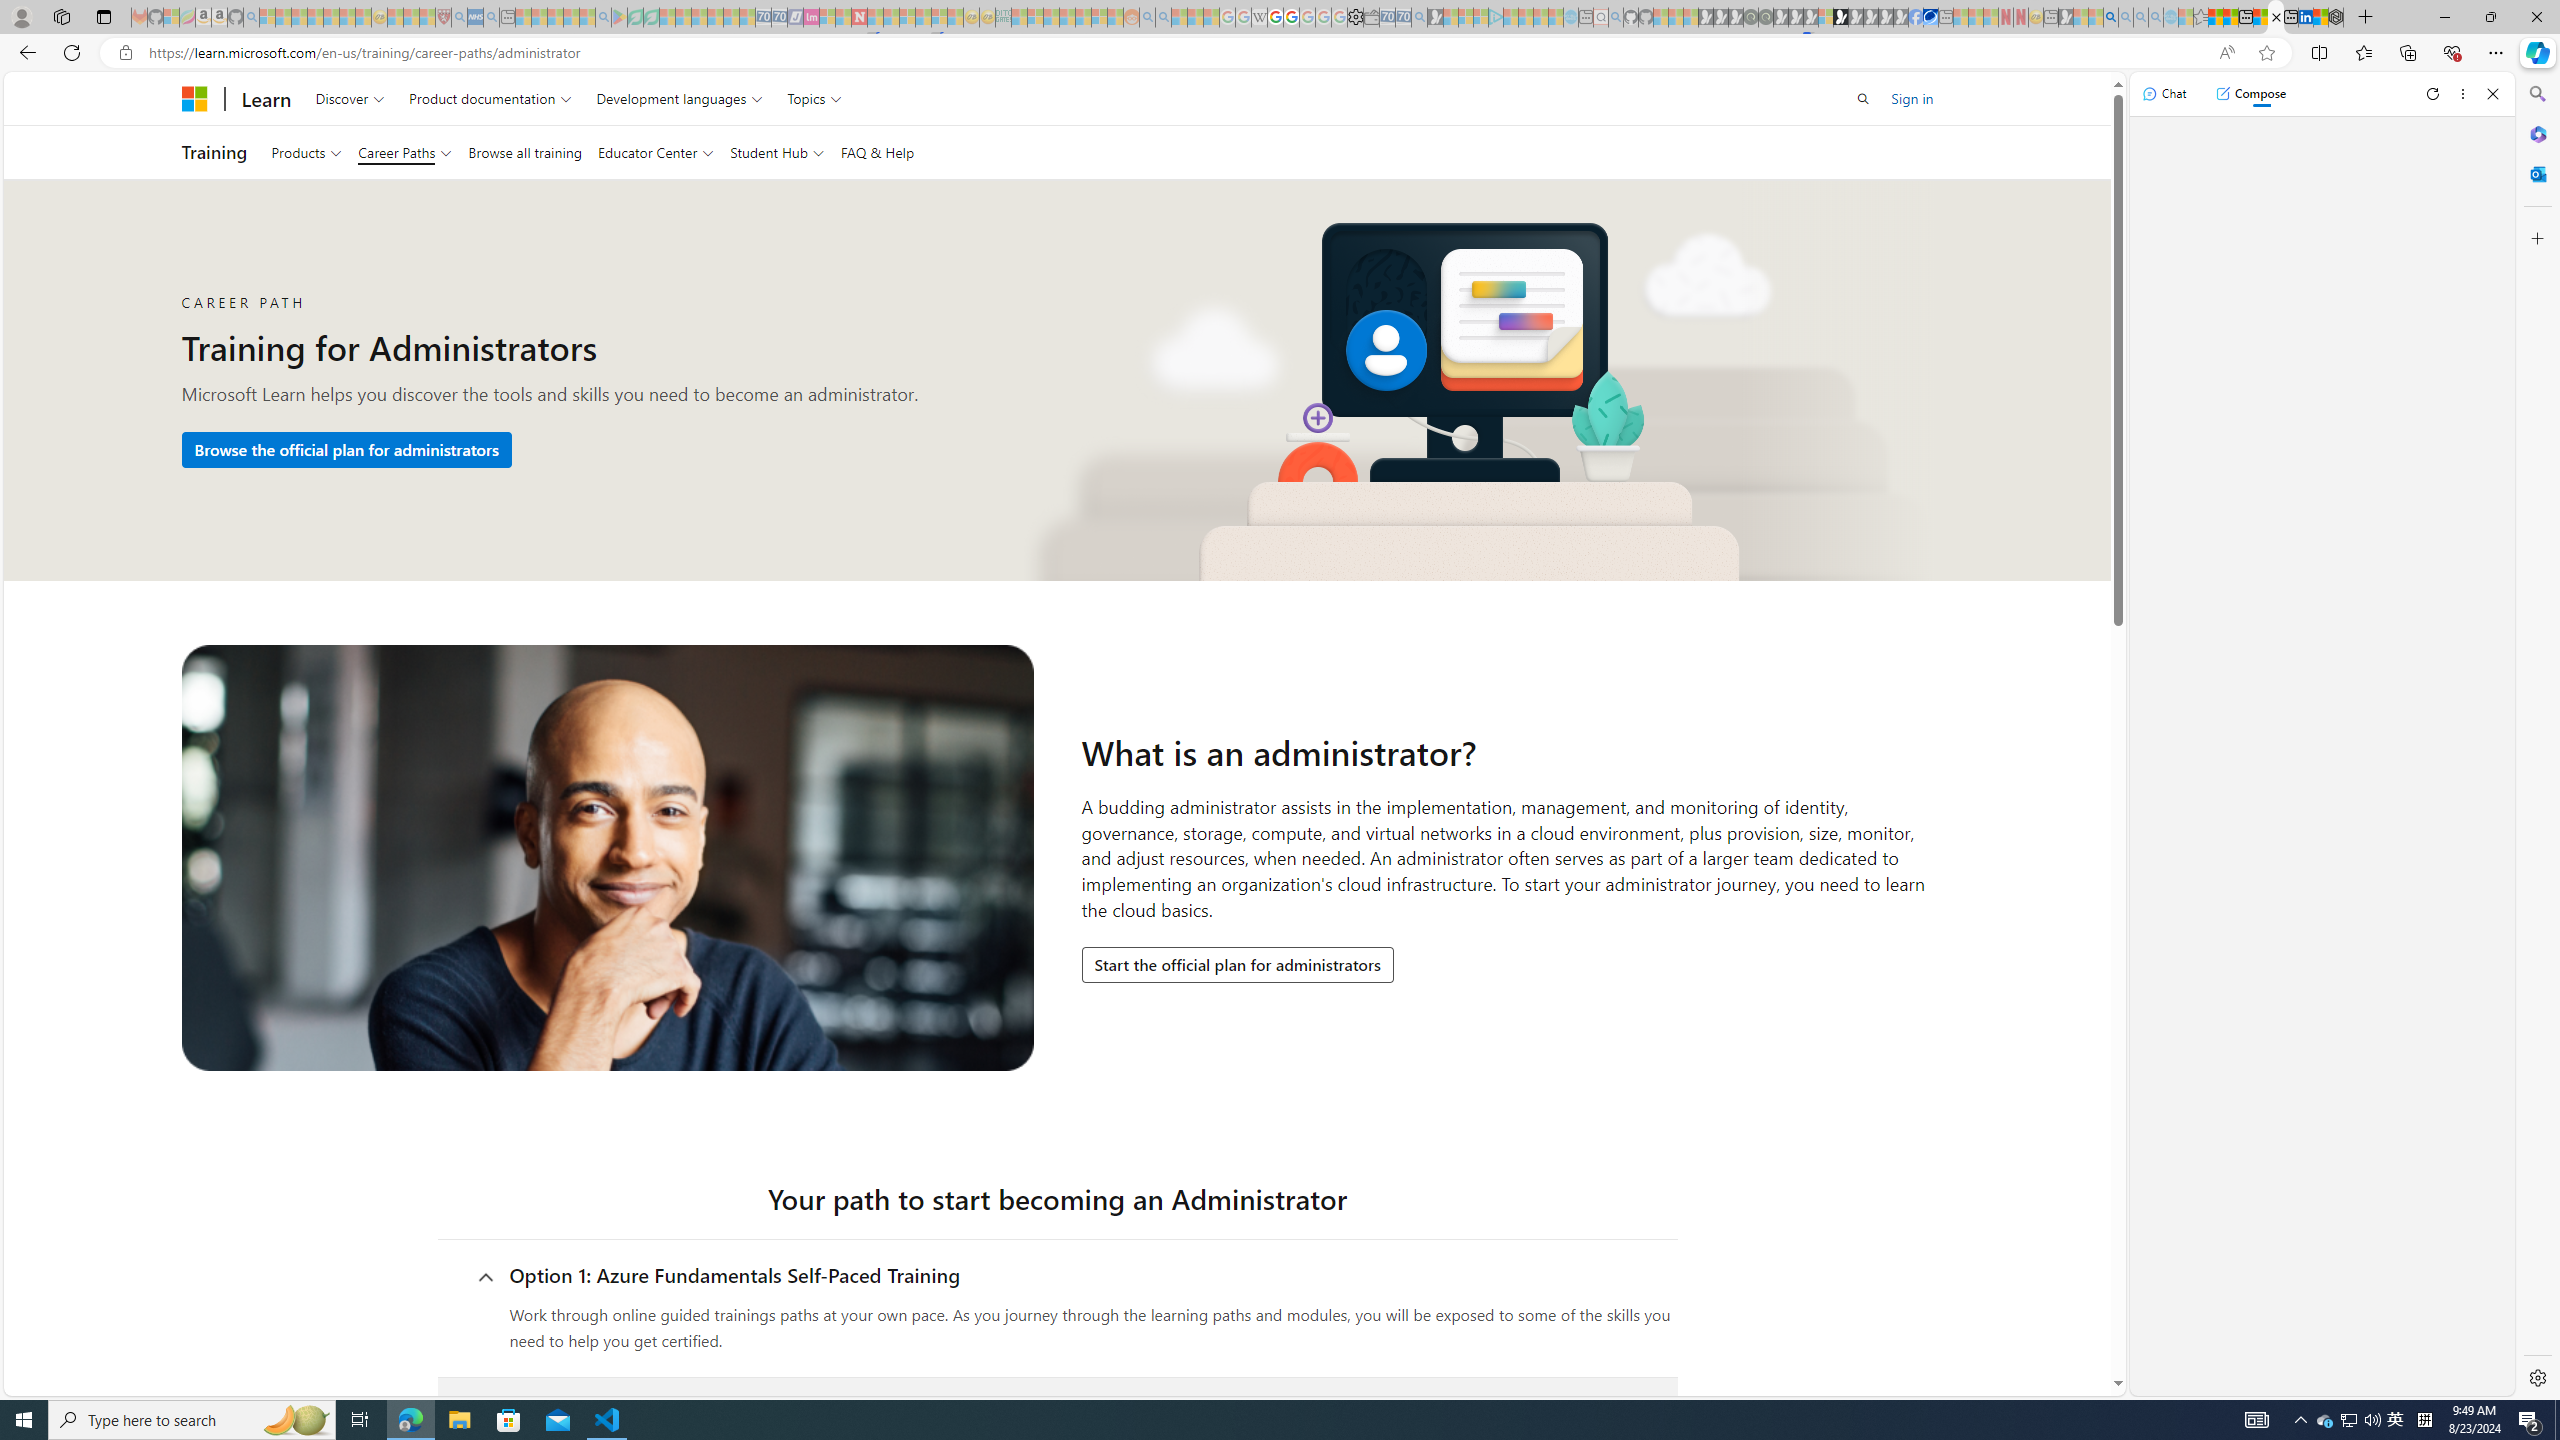 This screenshot has width=2560, height=1440. What do you see at coordinates (524, 152) in the screenshot?
I see `Browse all training` at bounding box center [524, 152].